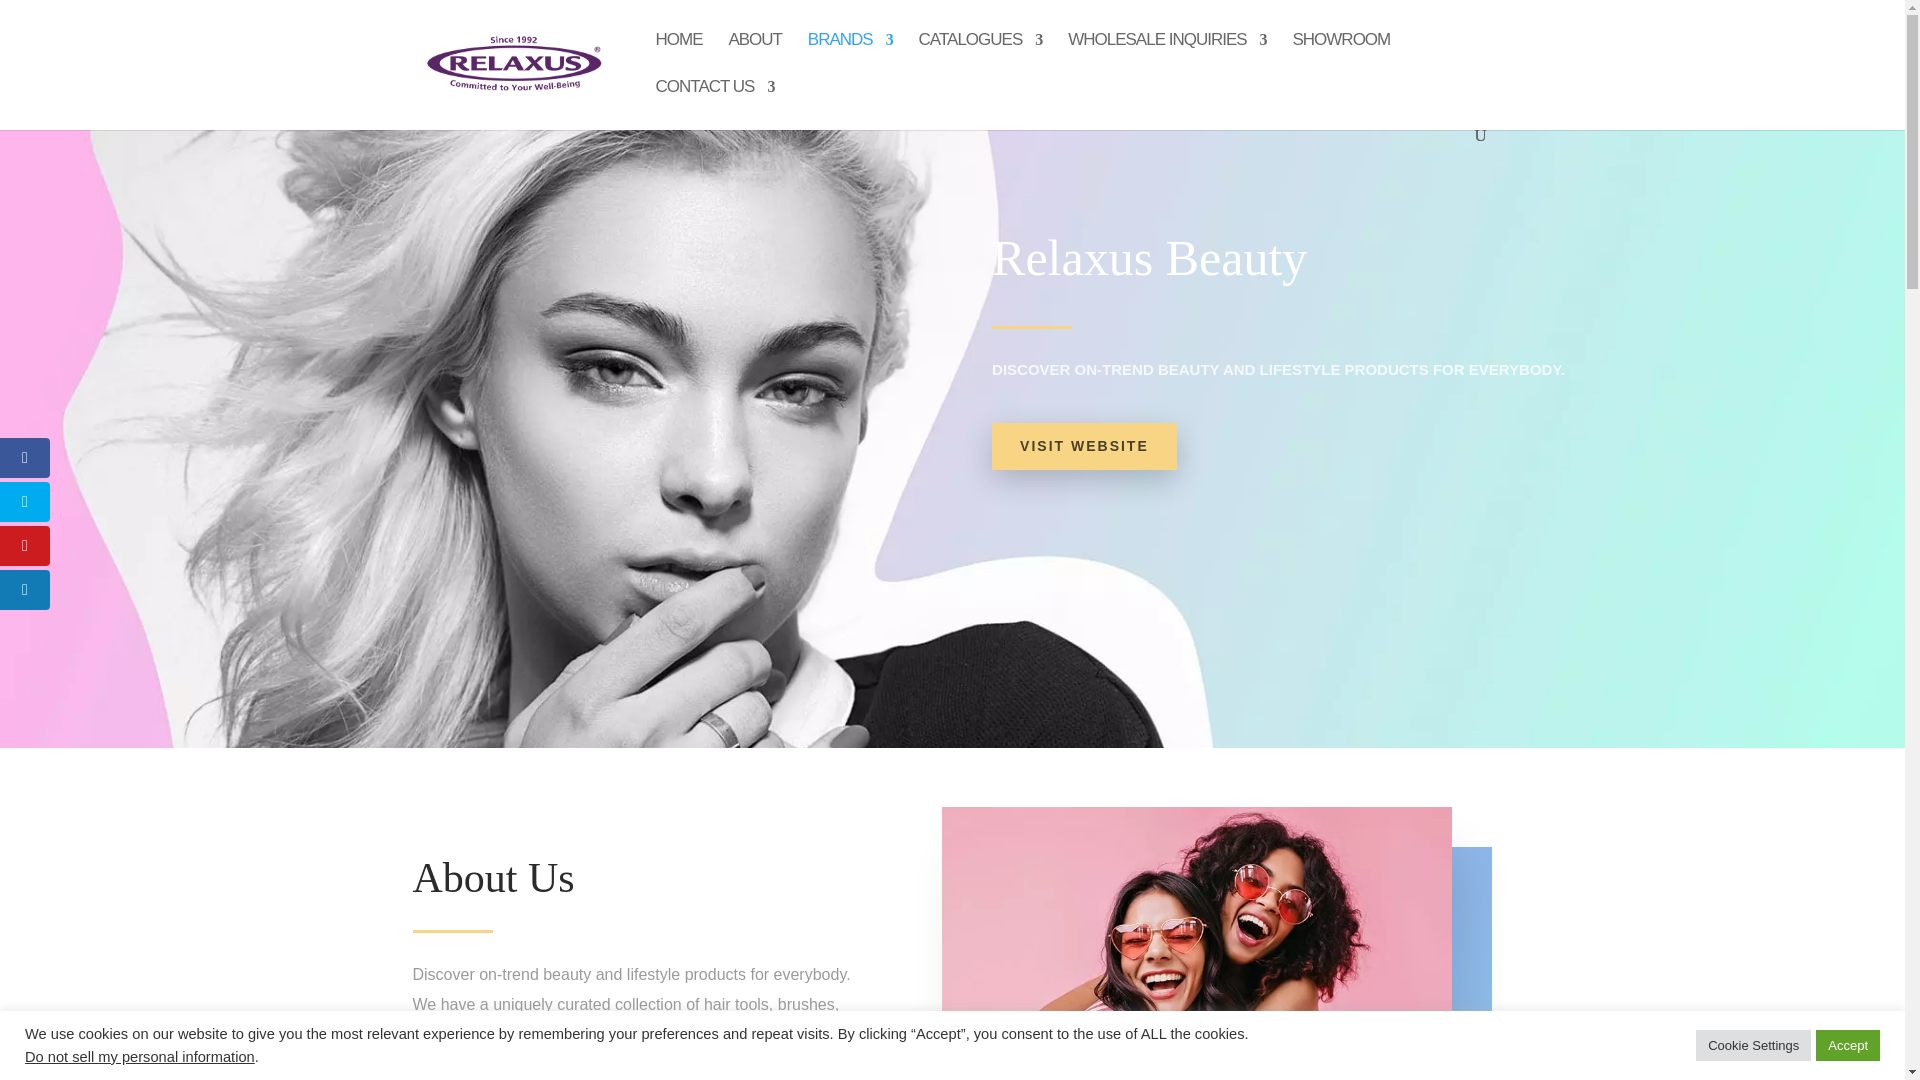  What do you see at coordinates (1196, 943) in the screenshot?
I see `Relaxus Beauty Products` at bounding box center [1196, 943].